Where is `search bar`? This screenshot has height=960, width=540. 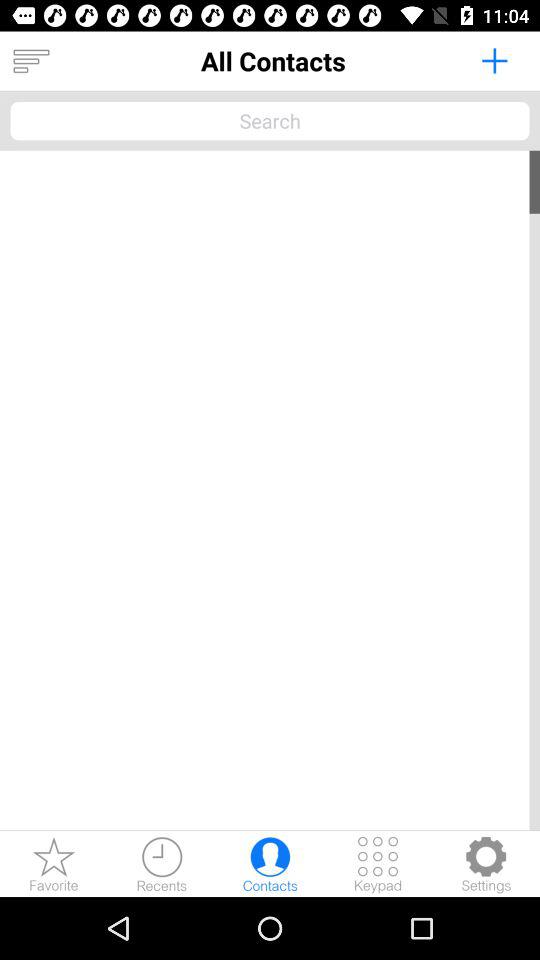
search bar is located at coordinates (270, 120).